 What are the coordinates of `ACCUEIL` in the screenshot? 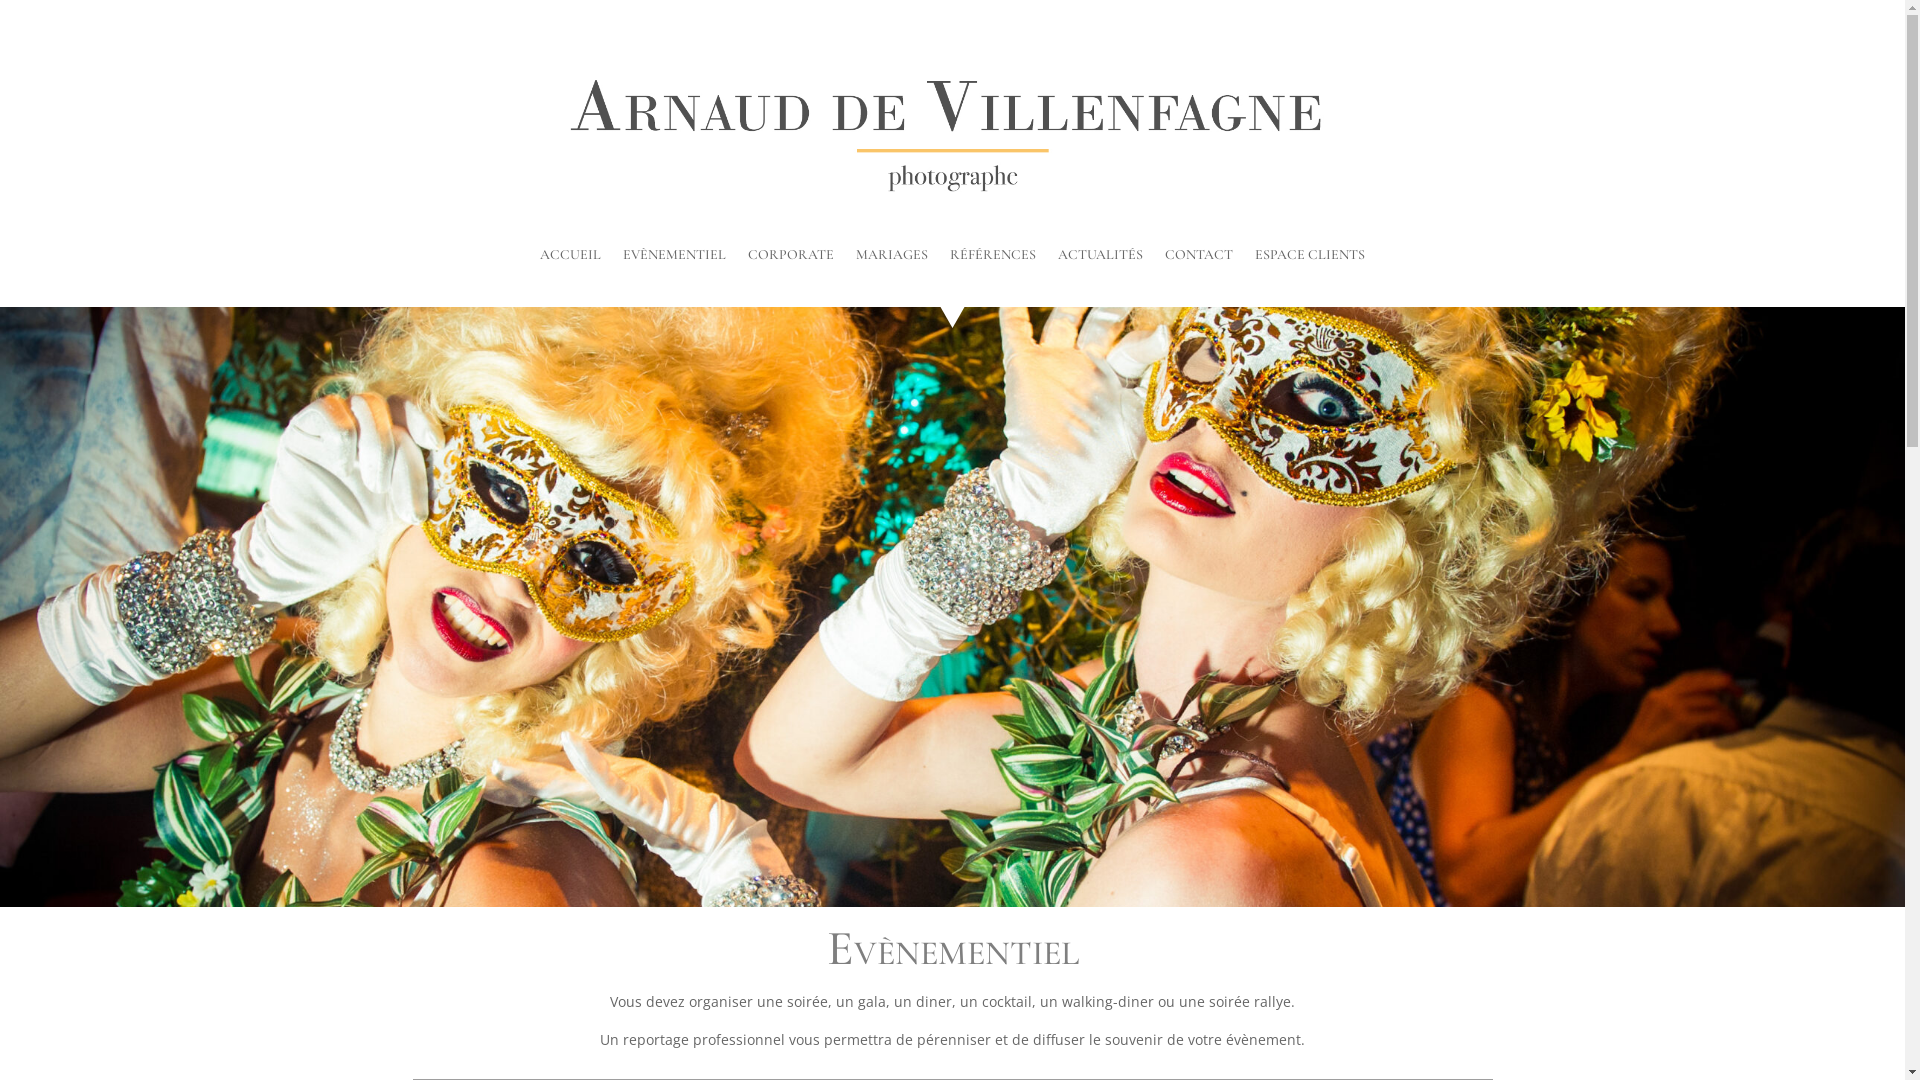 It's located at (570, 259).